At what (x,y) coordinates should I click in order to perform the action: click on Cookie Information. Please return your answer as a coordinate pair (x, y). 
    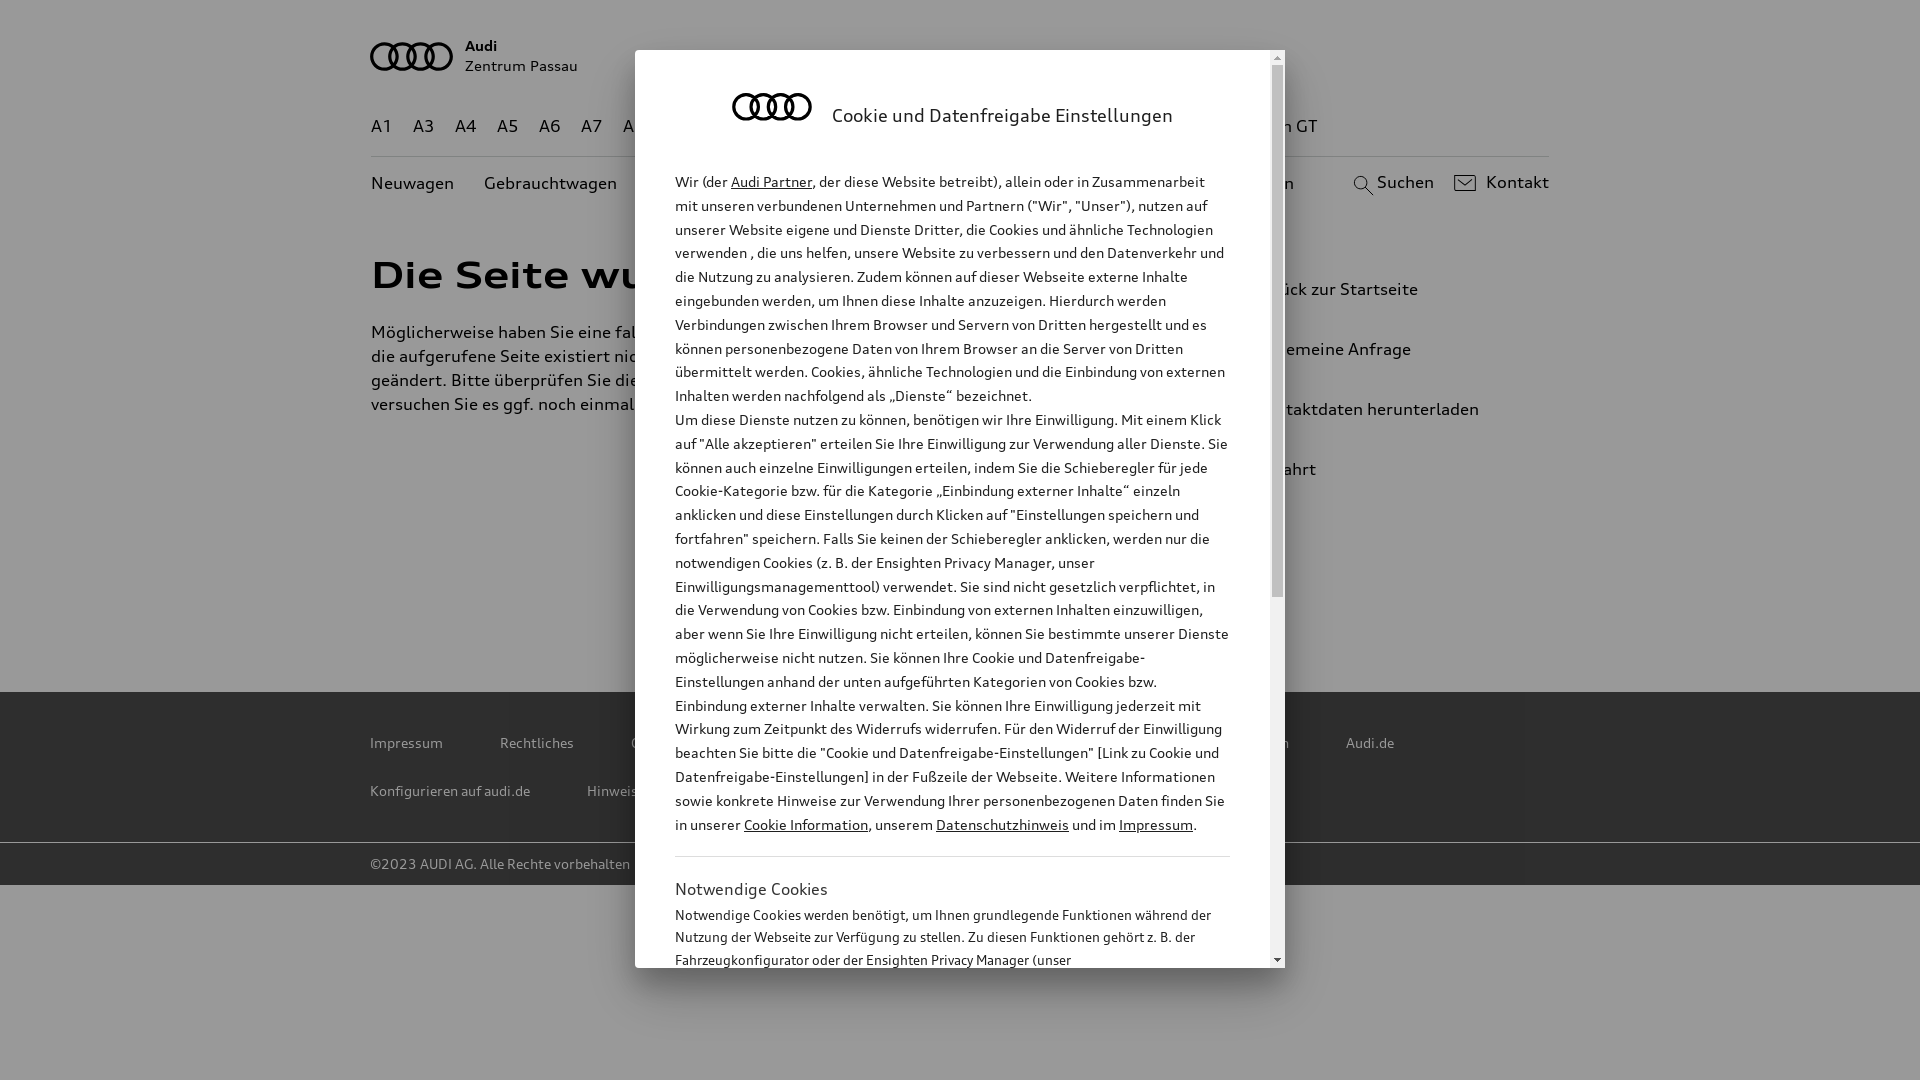
    Looking at the image, I should click on (930, 1059).